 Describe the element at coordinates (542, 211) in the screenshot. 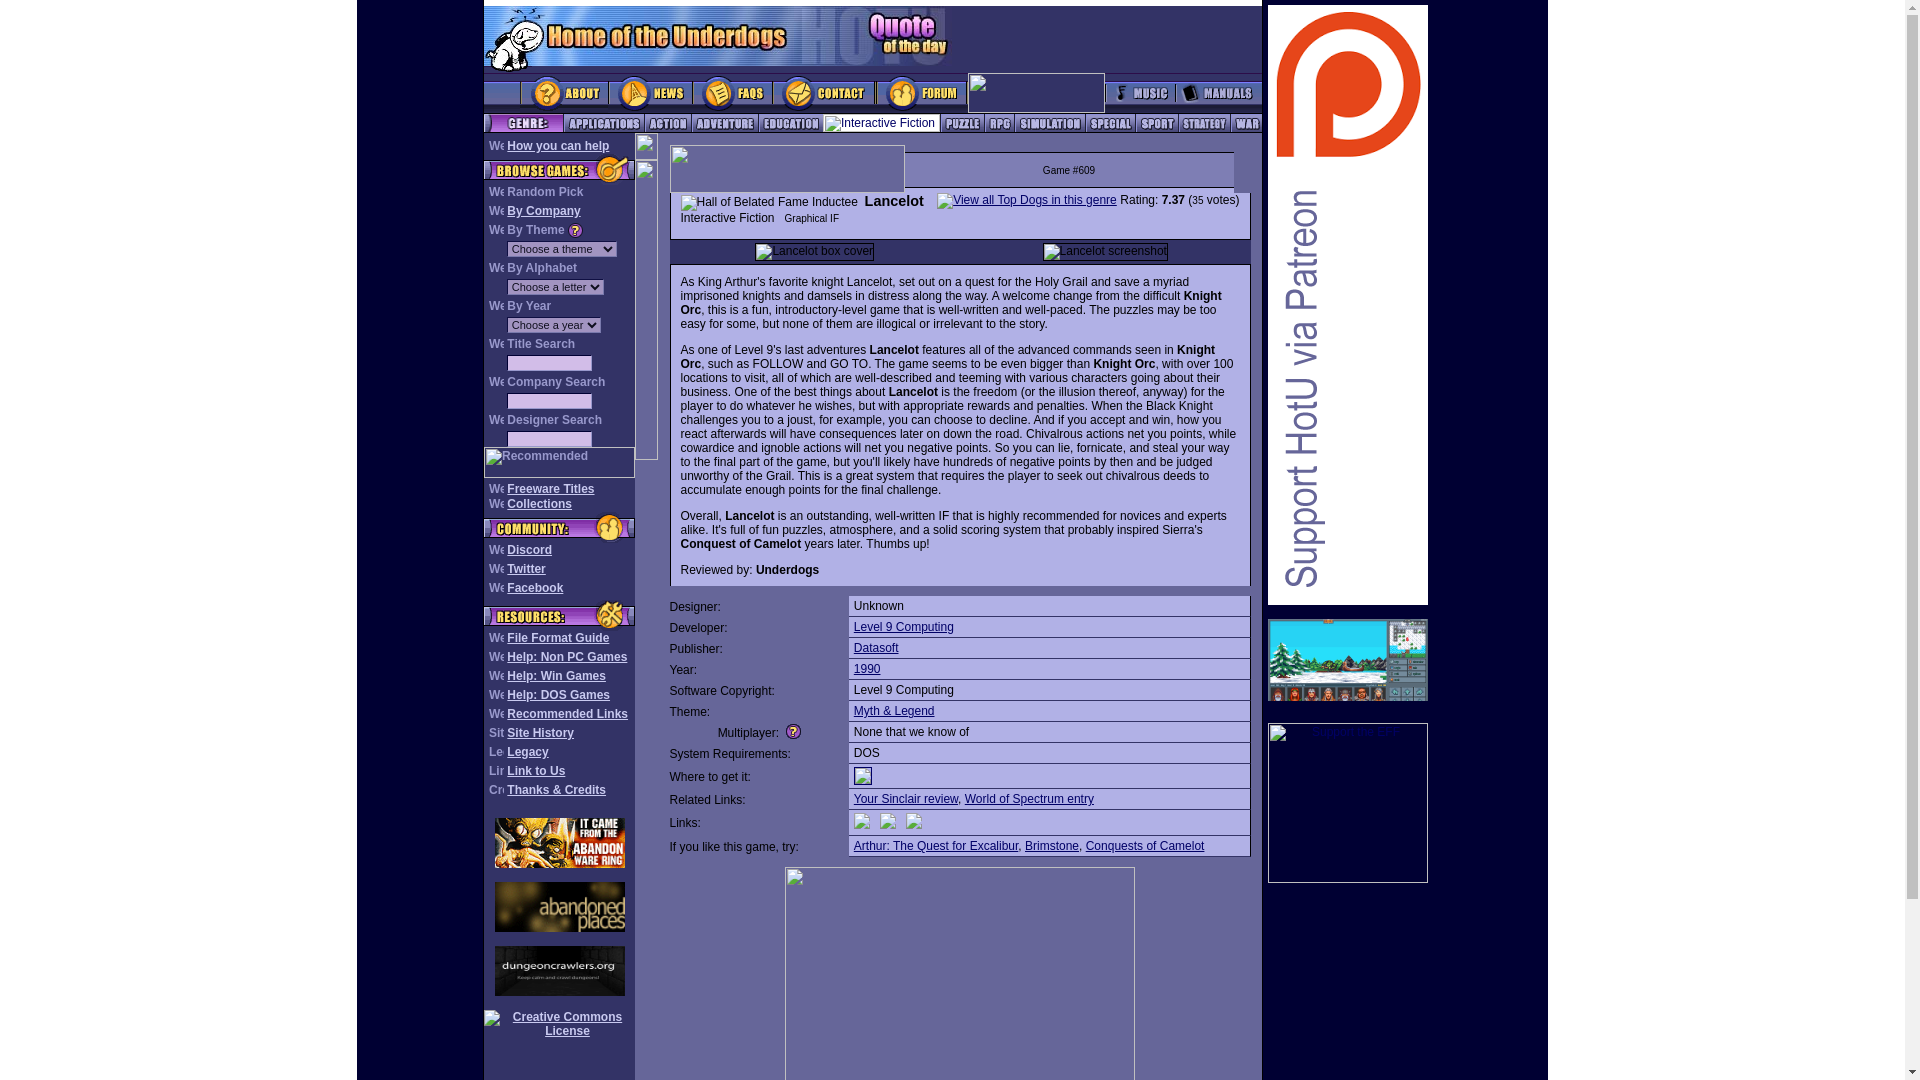

I see `By Company` at that location.